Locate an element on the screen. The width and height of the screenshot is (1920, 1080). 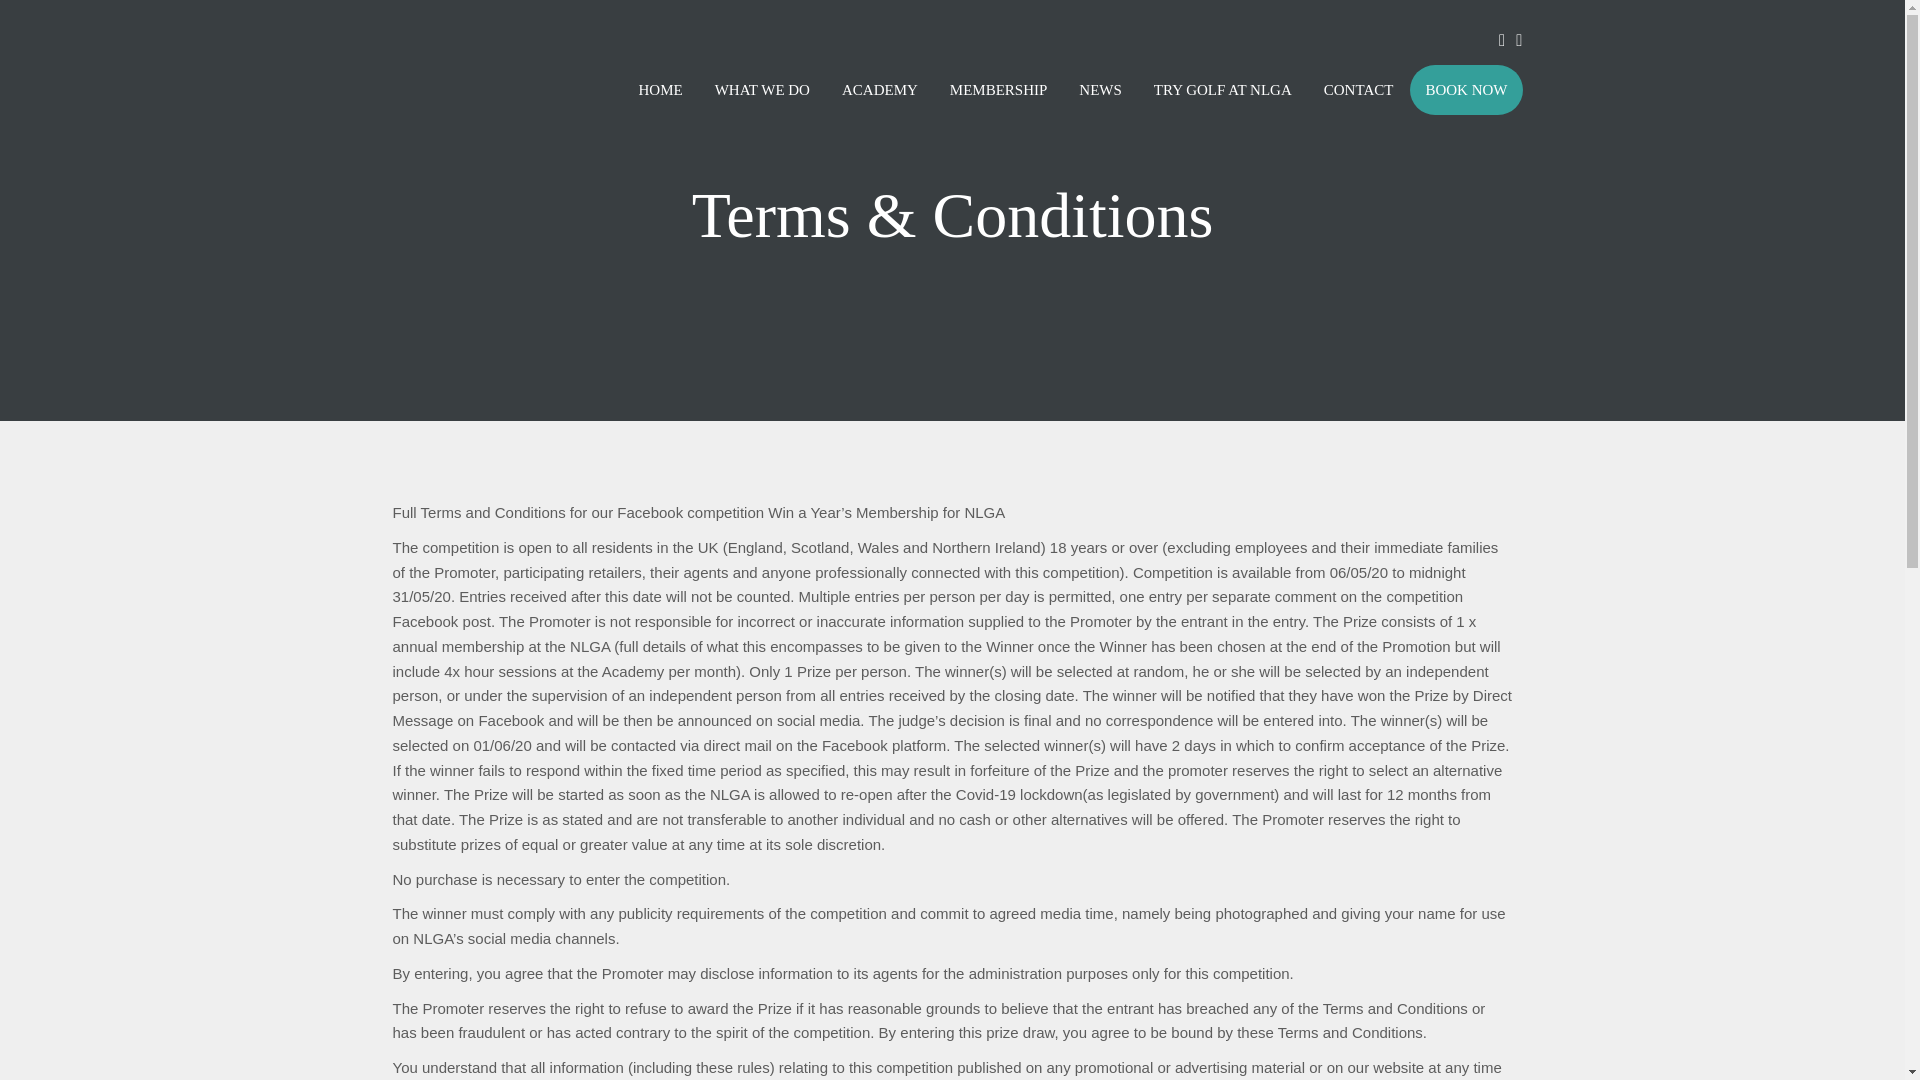
TRY GOLF AT NLGA is located at coordinates (1222, 89).